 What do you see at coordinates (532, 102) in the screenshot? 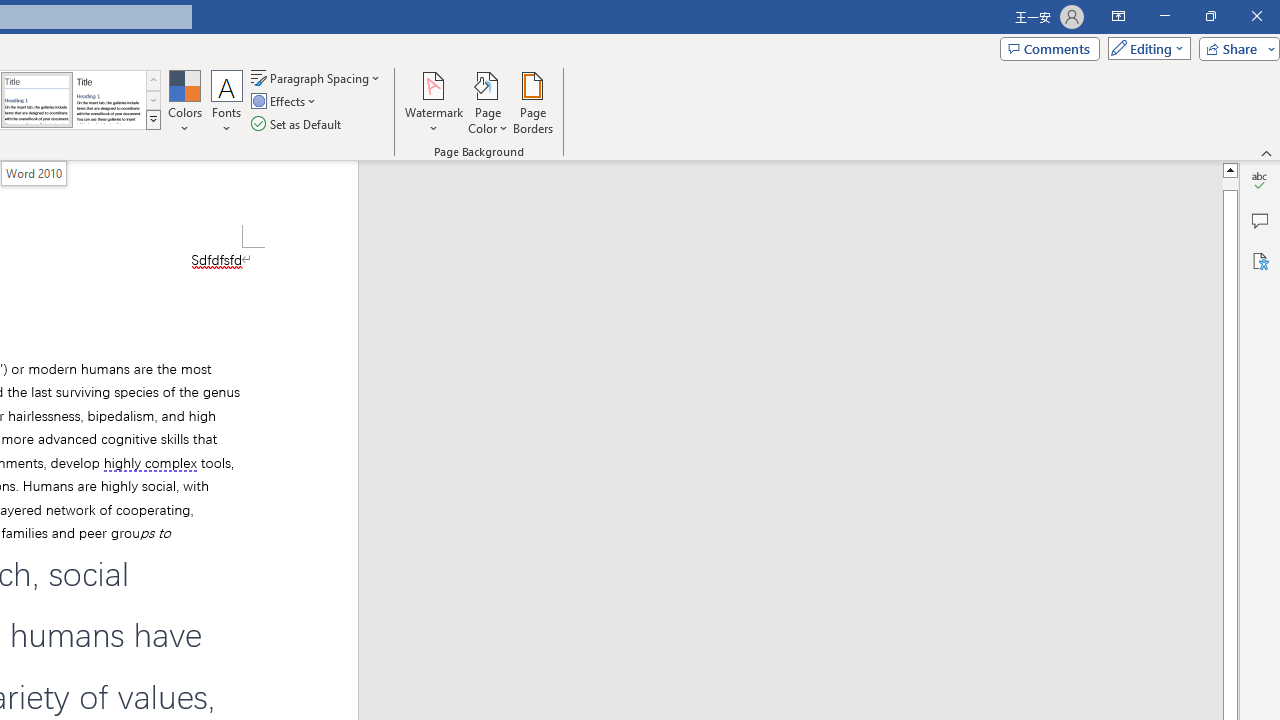
I see `Page Borders...` at bounding box center [532, 102].